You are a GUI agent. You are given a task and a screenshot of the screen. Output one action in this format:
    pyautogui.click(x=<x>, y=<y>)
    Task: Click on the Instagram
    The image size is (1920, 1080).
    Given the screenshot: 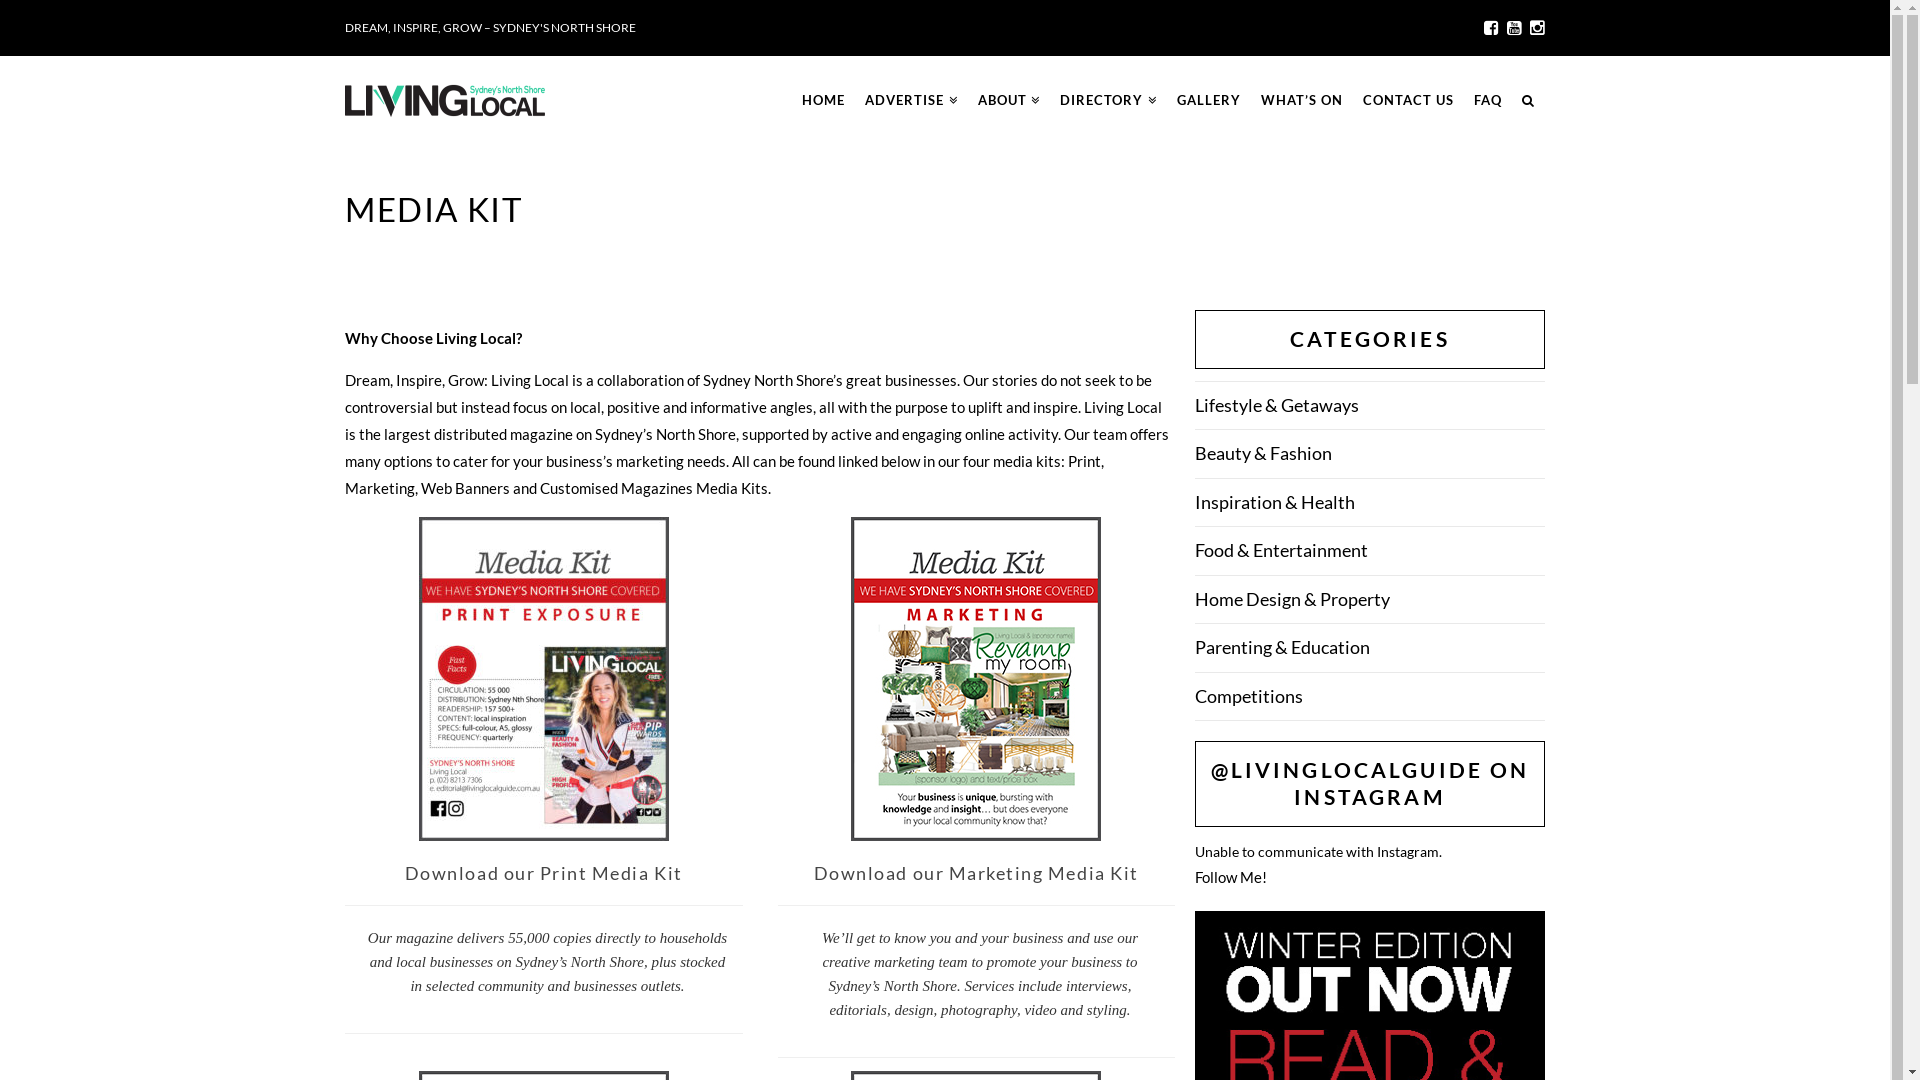 What is the action you would take?
    pyautogui.click(x=1538, y=28)
    